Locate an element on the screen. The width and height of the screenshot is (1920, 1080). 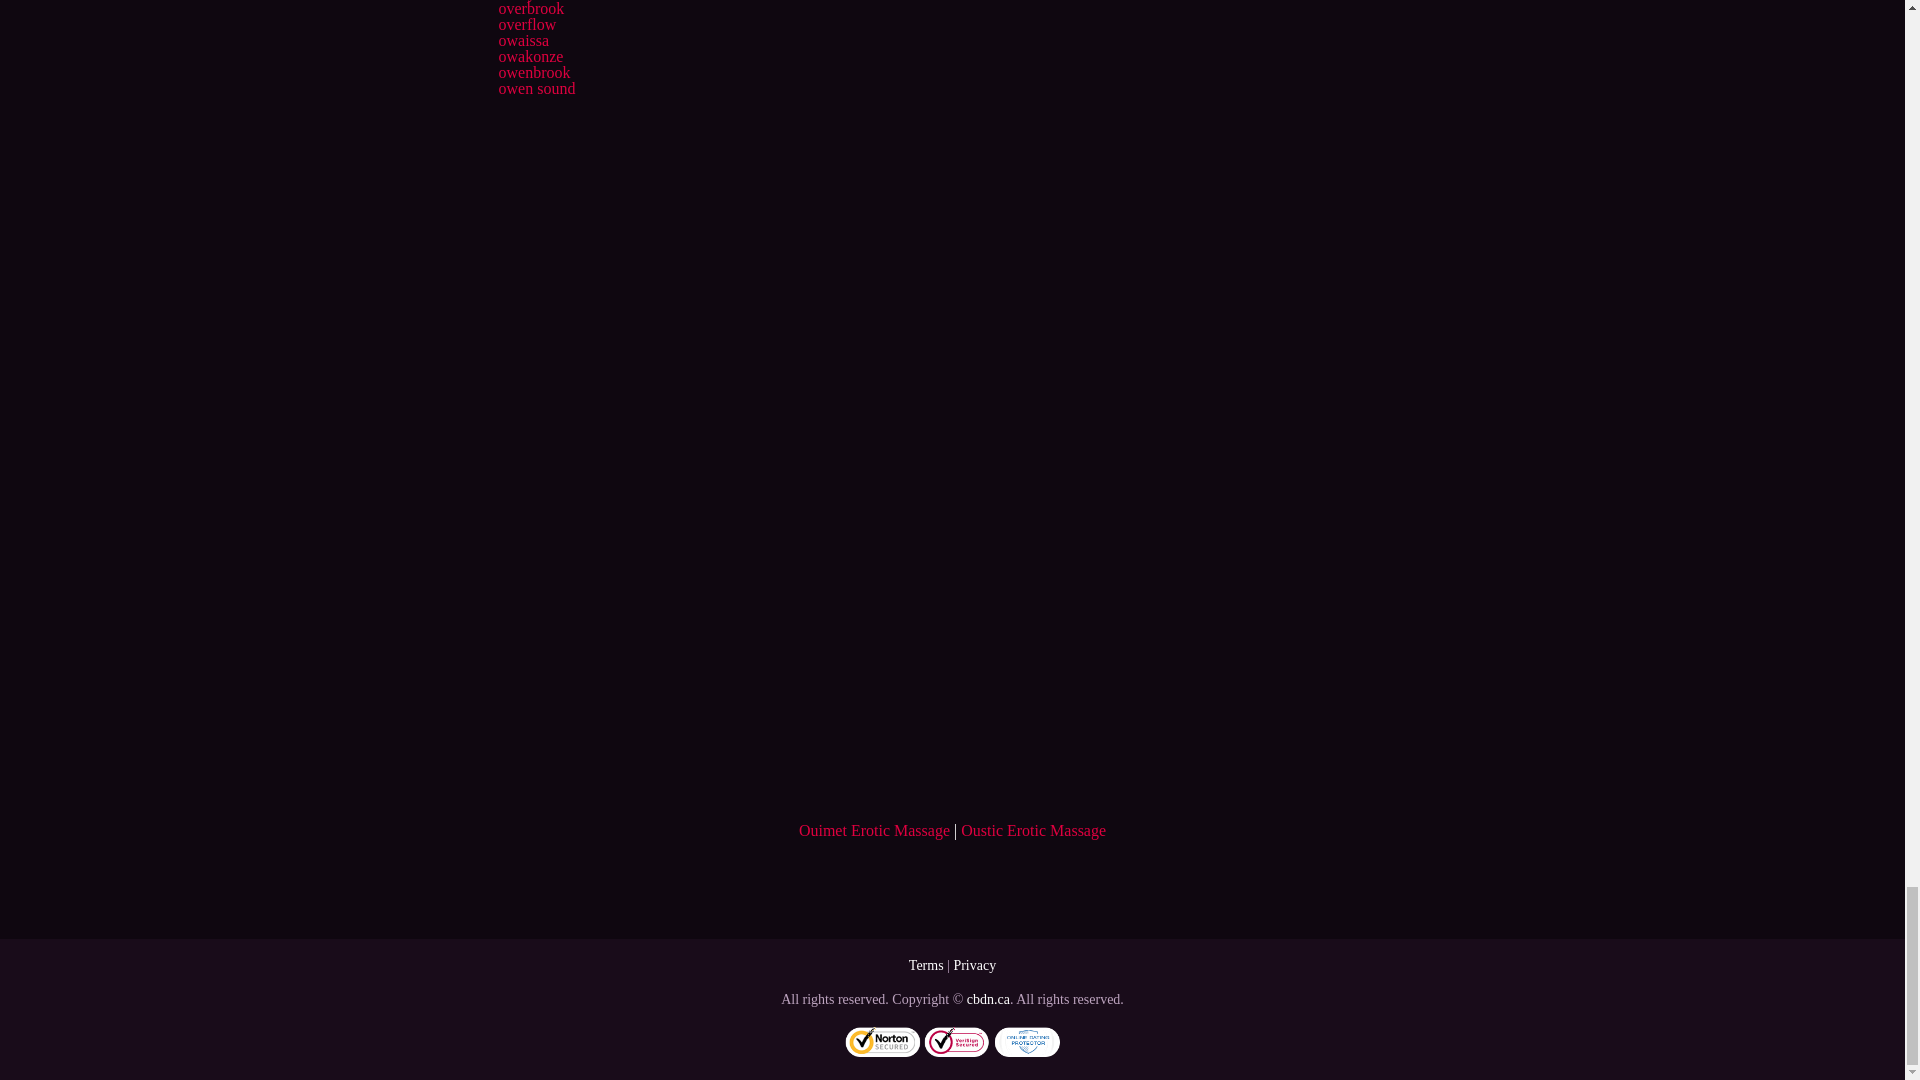
Ouimet Erotic Massage is located at coordinates (874, 830).